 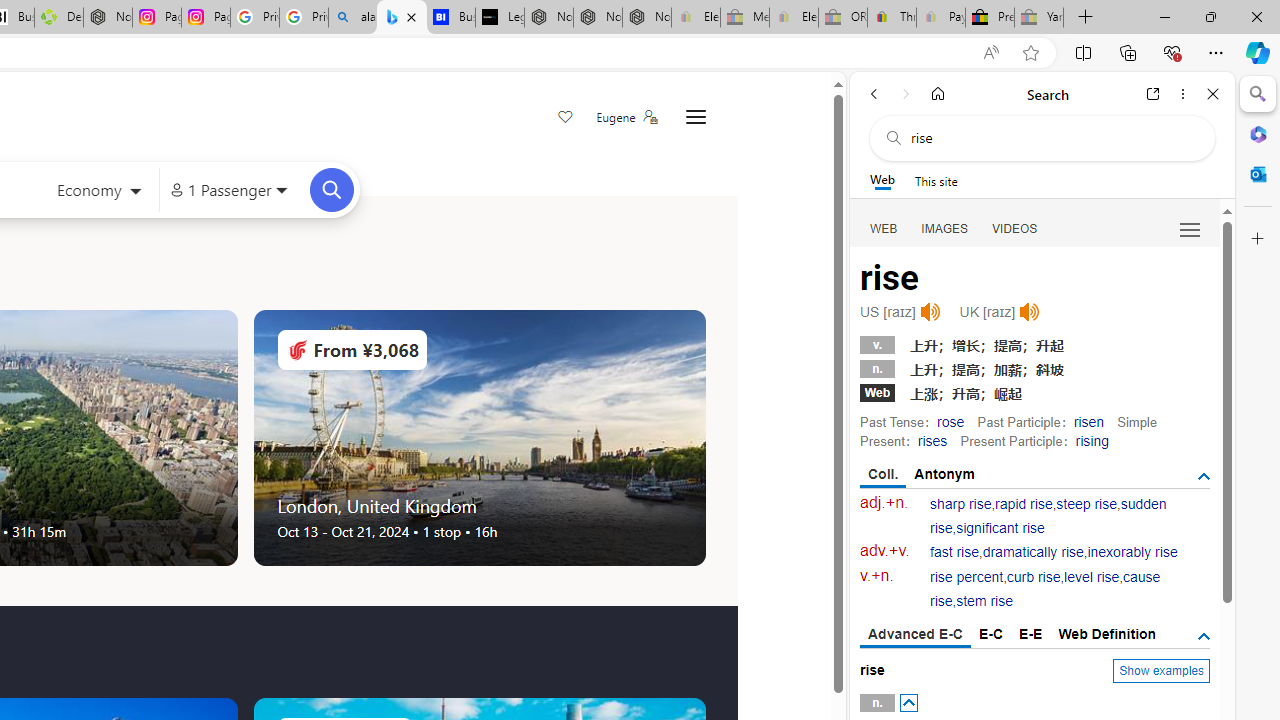 What do you see at coordinates (984, 602) in the screenshot?
I see `stem rise` at bounding box center [984, 602].